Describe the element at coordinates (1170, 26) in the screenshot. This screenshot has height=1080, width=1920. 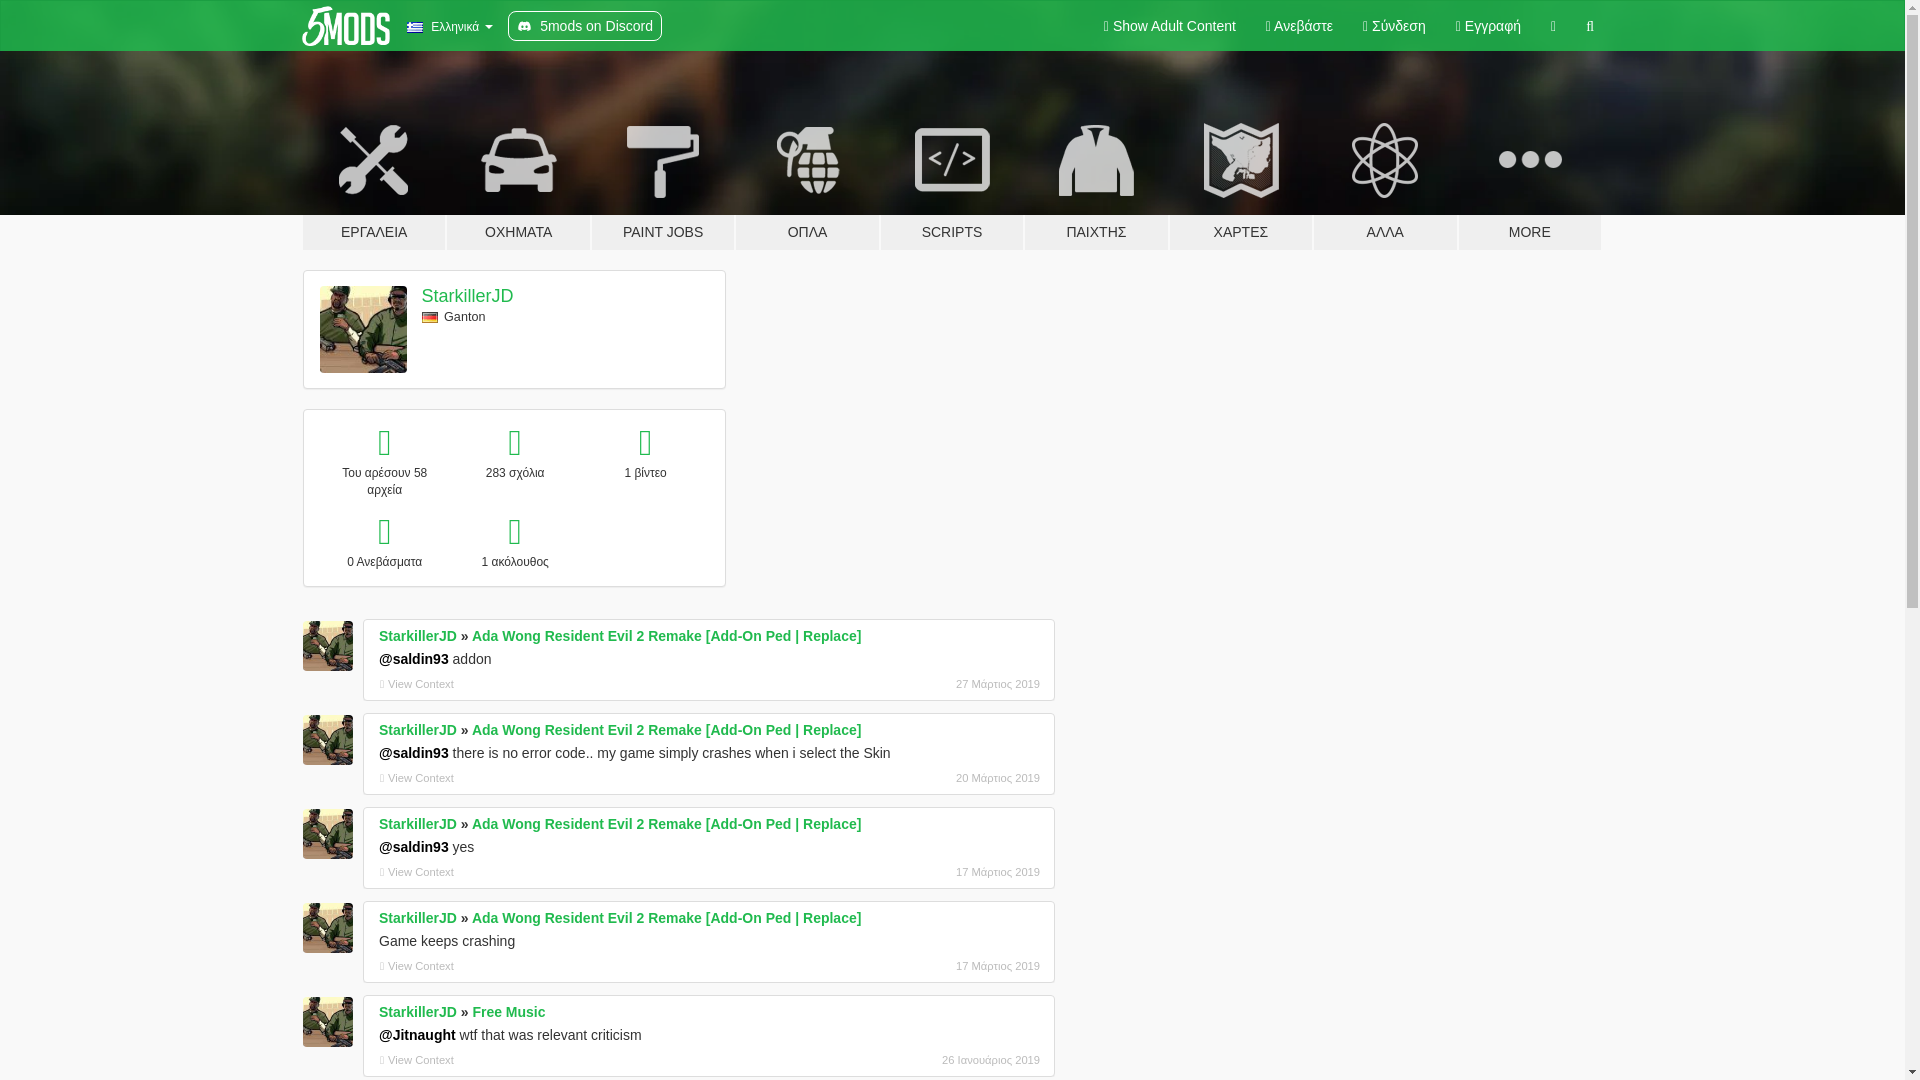
I see `Show Adult Content` at that location.